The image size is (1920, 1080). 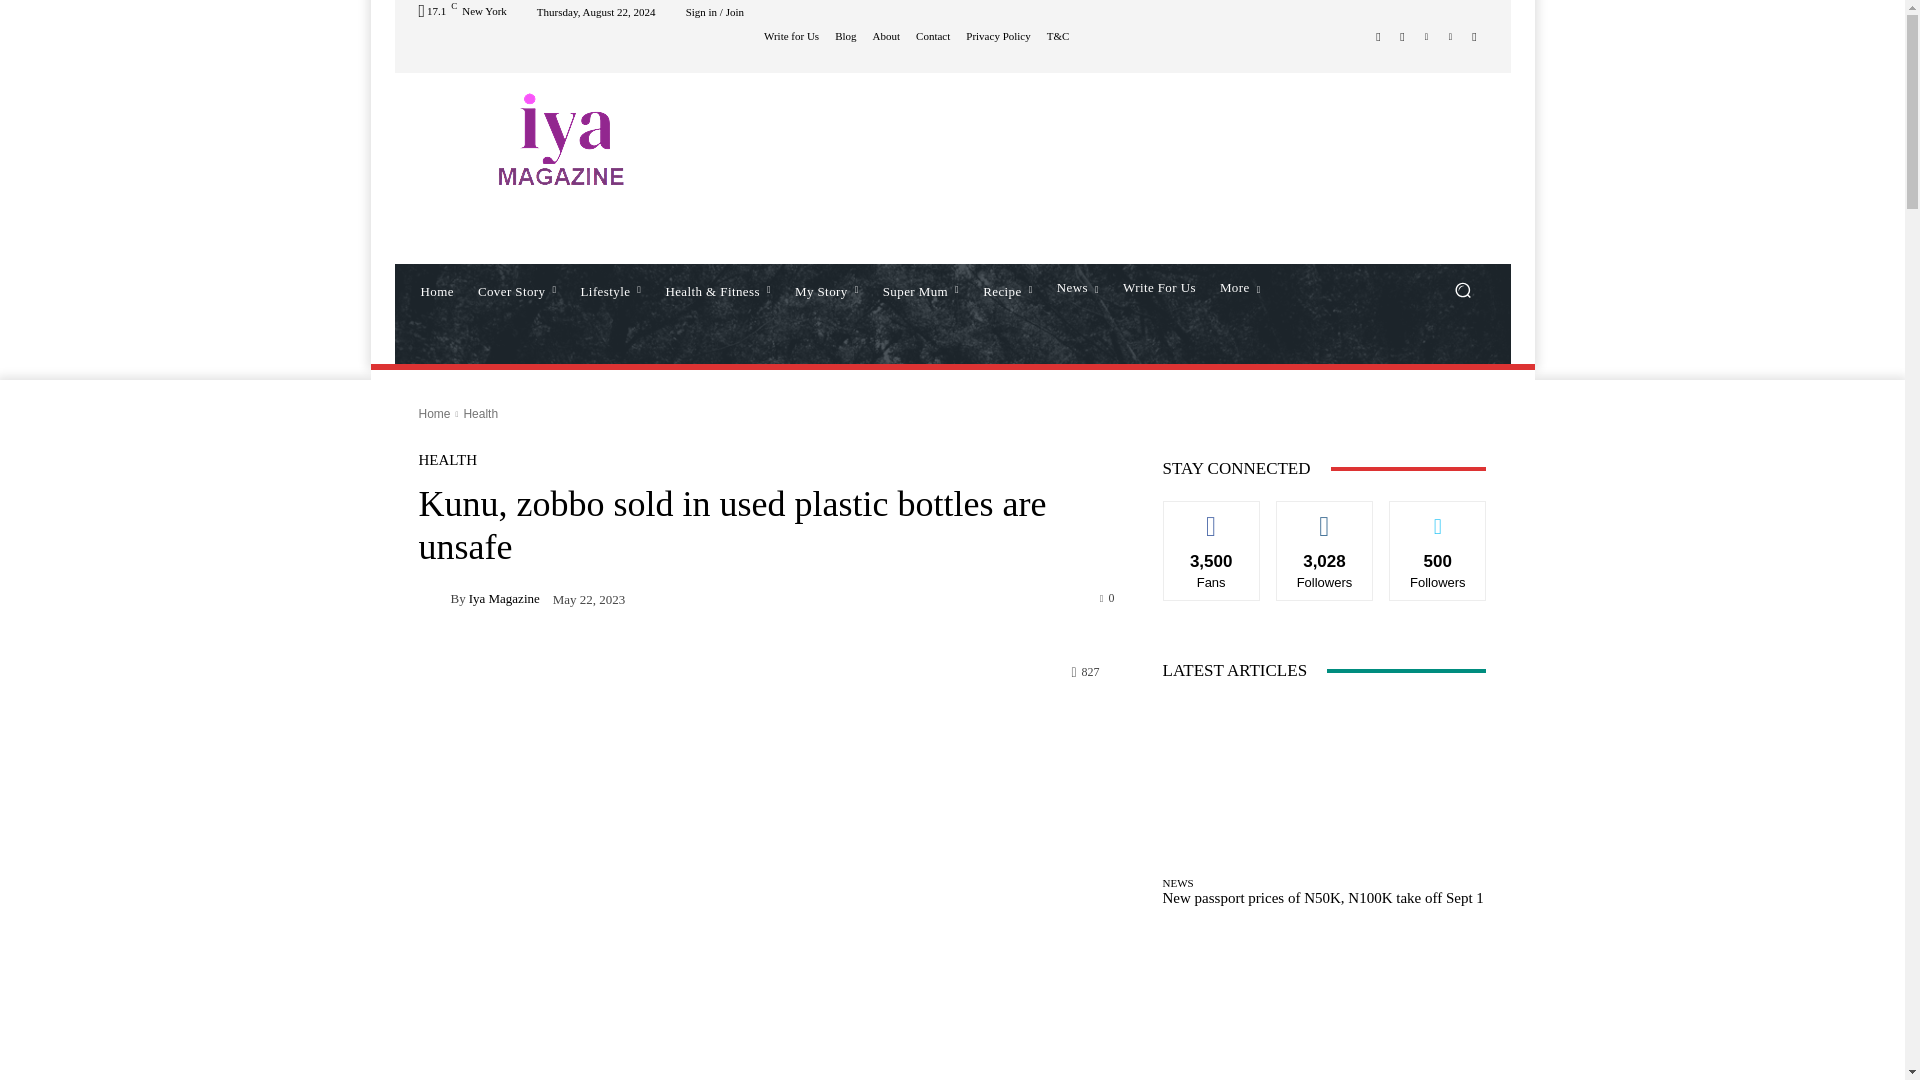 I want to click on Privacy Policy, so click(x=997, y=36).